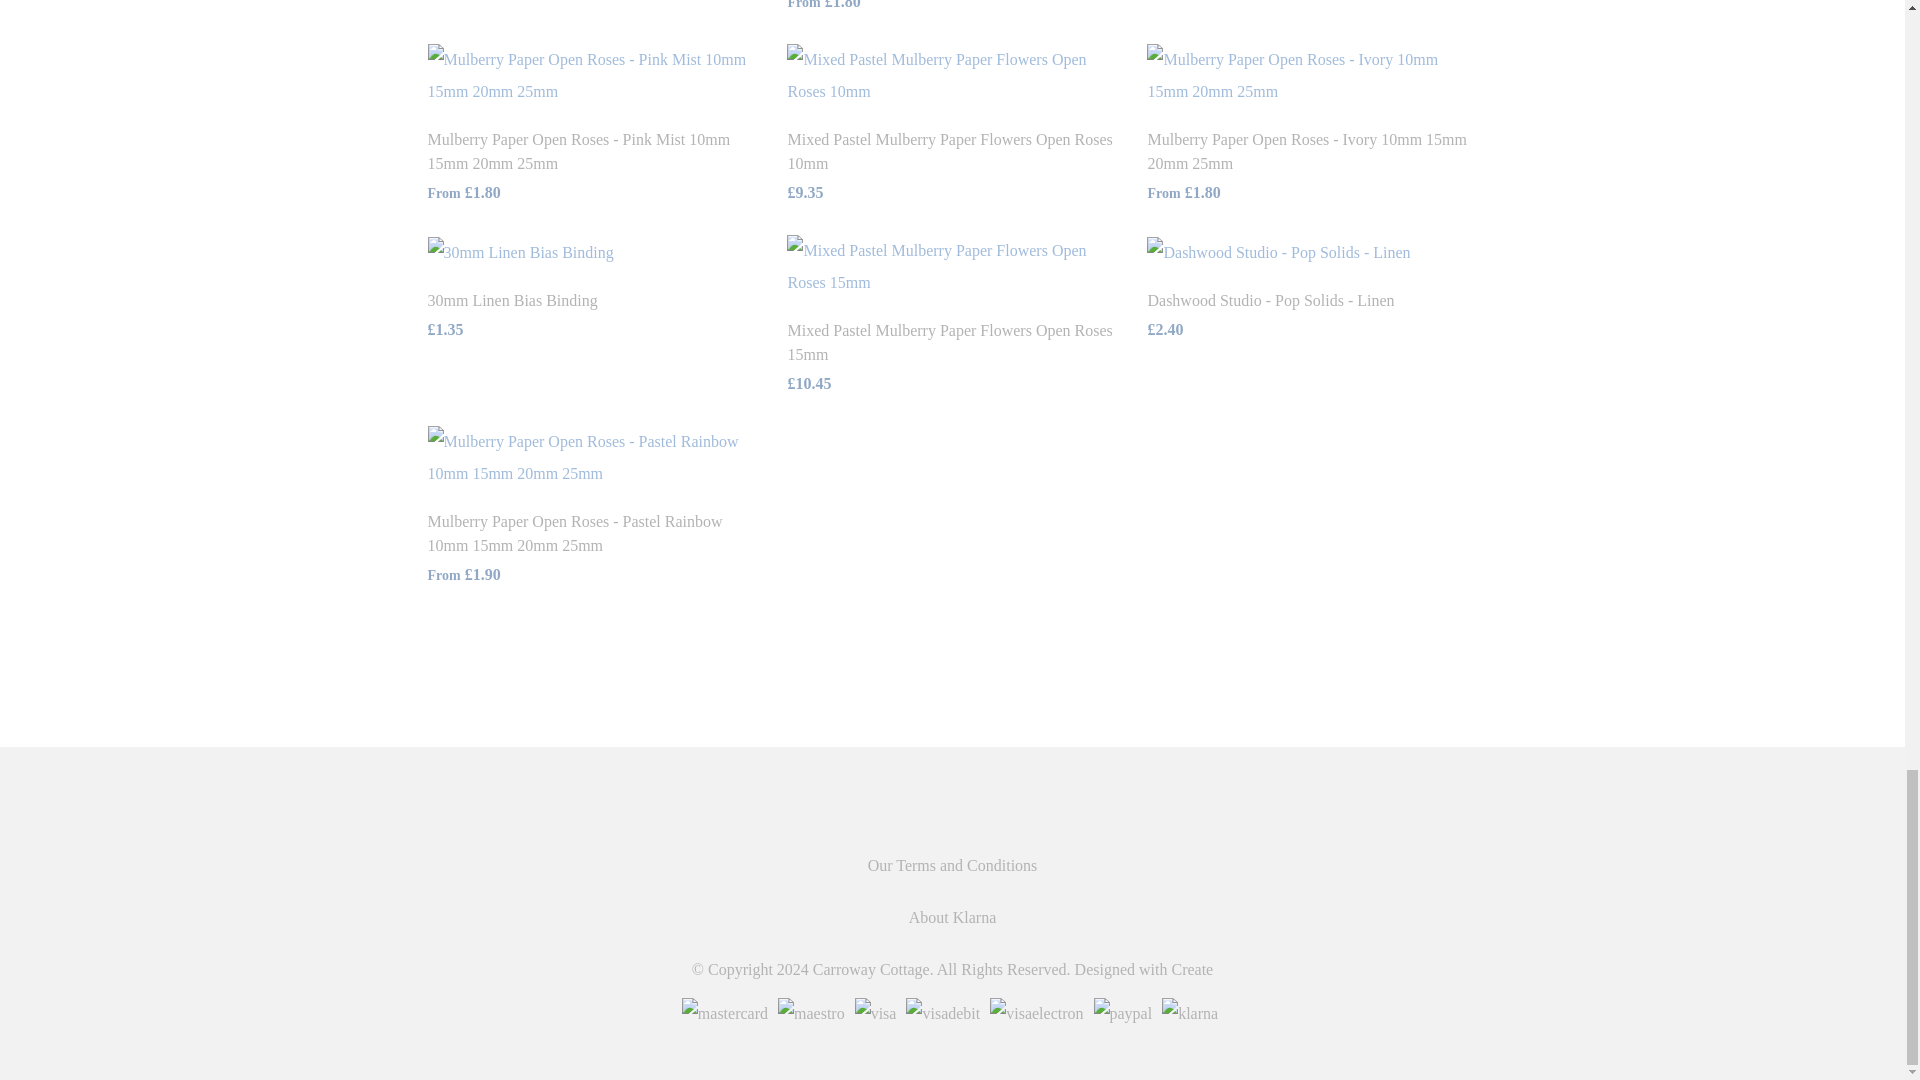 The image size is (1920, 1080). Describe the element at coordinates (949, 150) in the screenshot. I see `Mixed Pastel Mulberry Paper Flowers Open Roses 10mm` at that location.